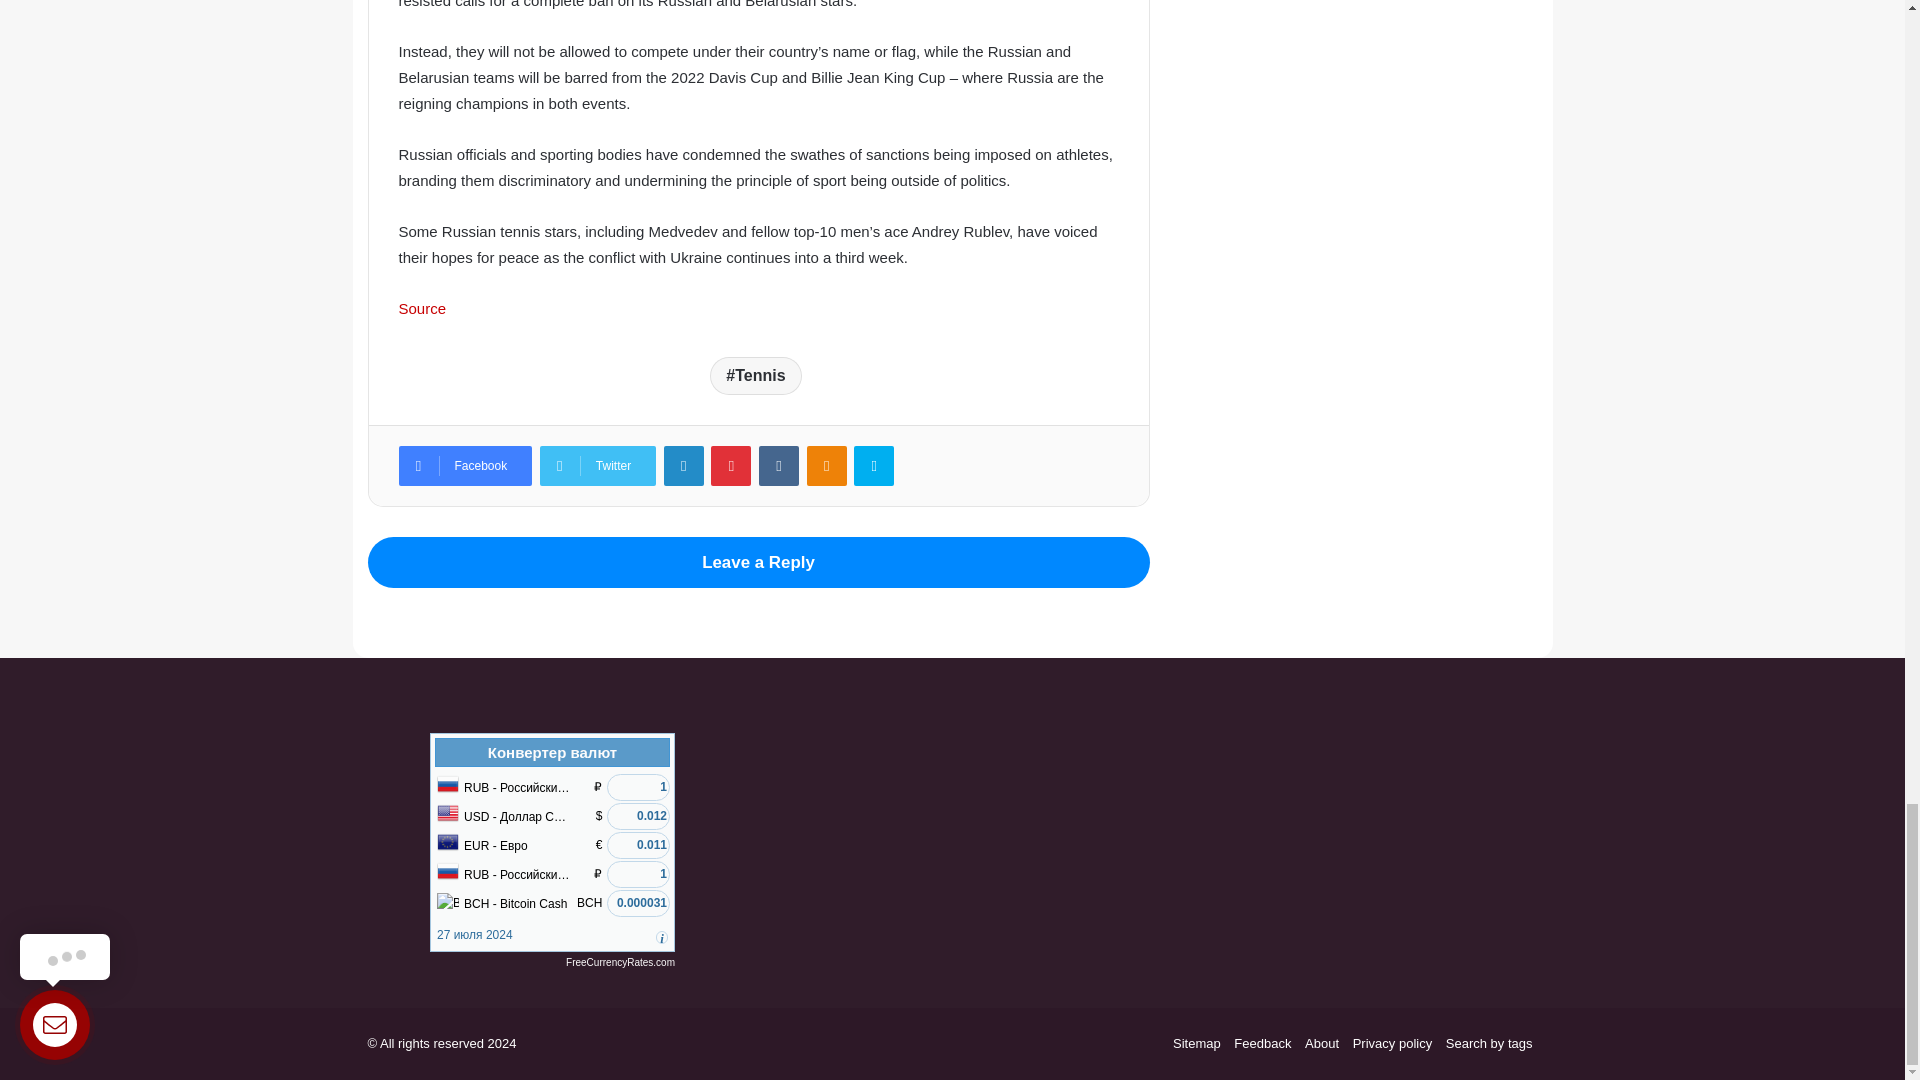  What do you see at coordinates (638, 844) in the screenshot?
I see `0.011` at bounding box center [638, 844].